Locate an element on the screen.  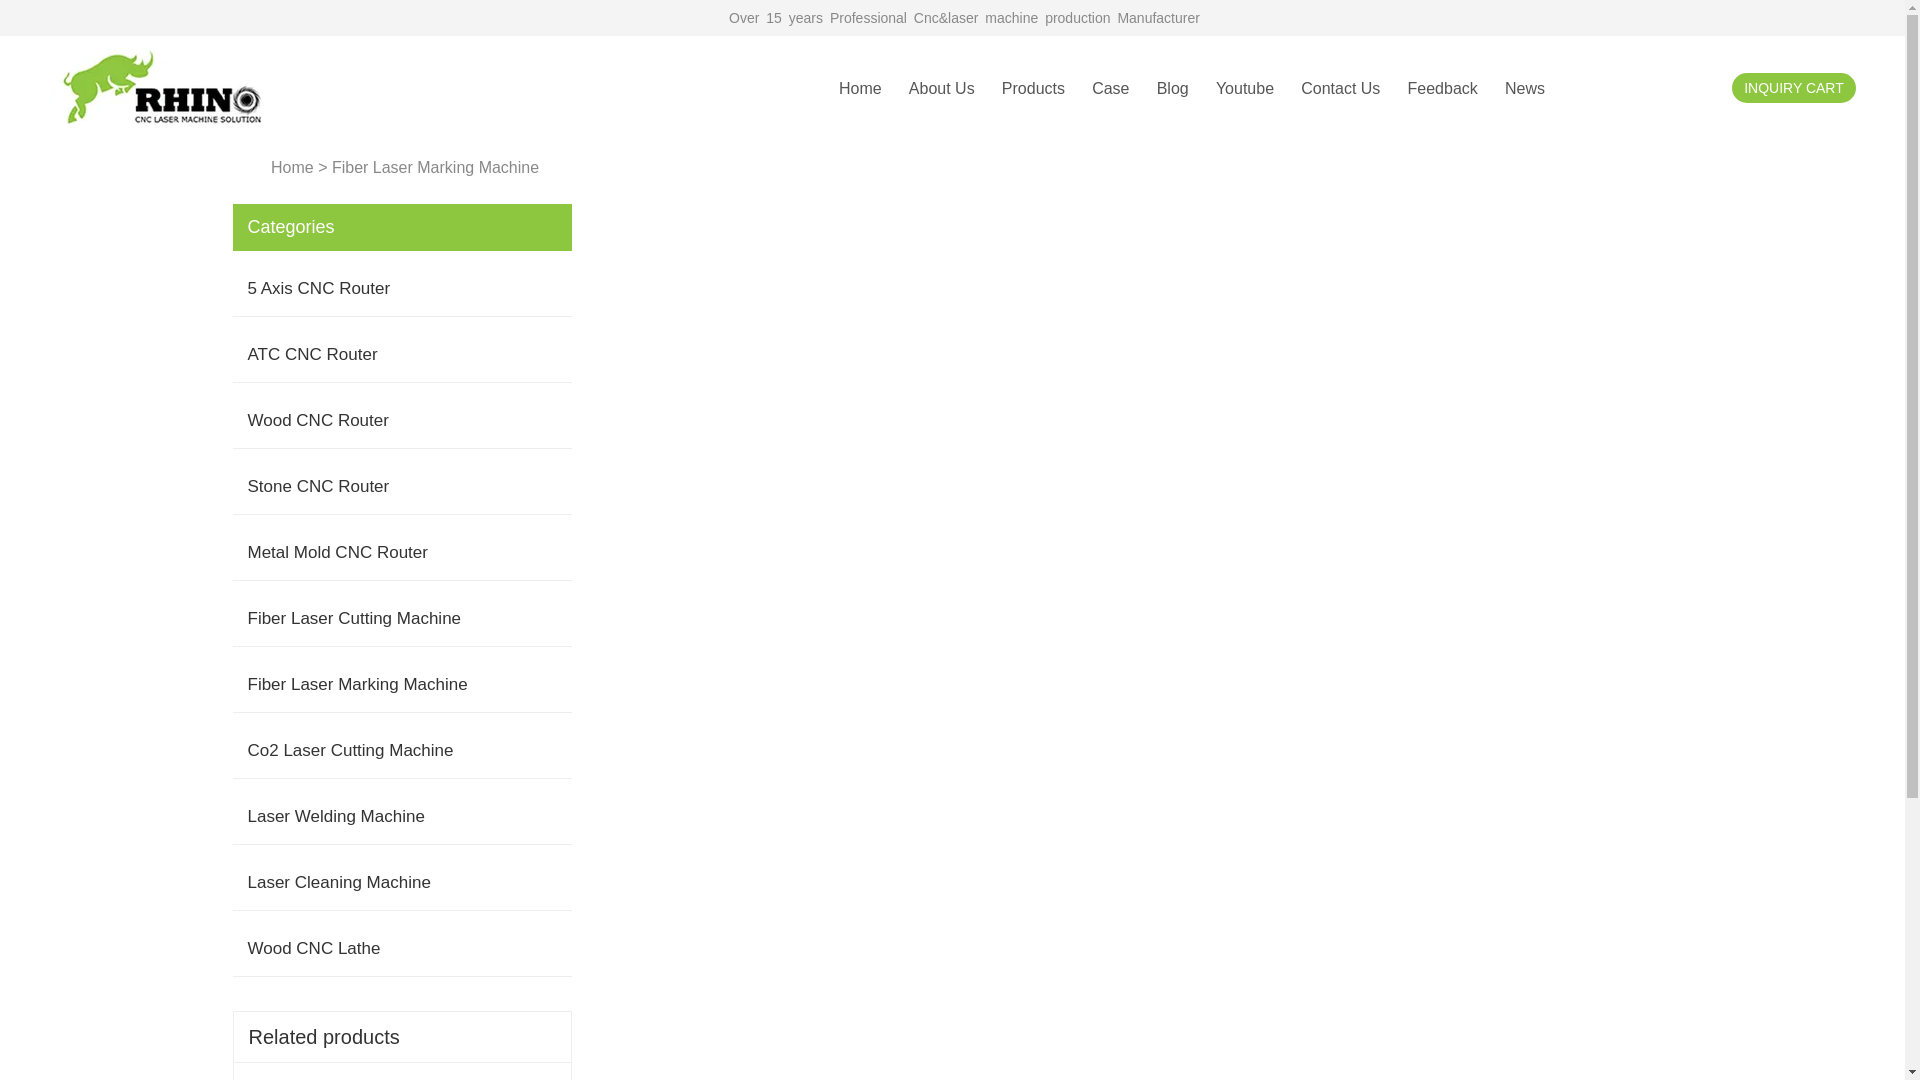
About Us is located at coordinates (942, 88).